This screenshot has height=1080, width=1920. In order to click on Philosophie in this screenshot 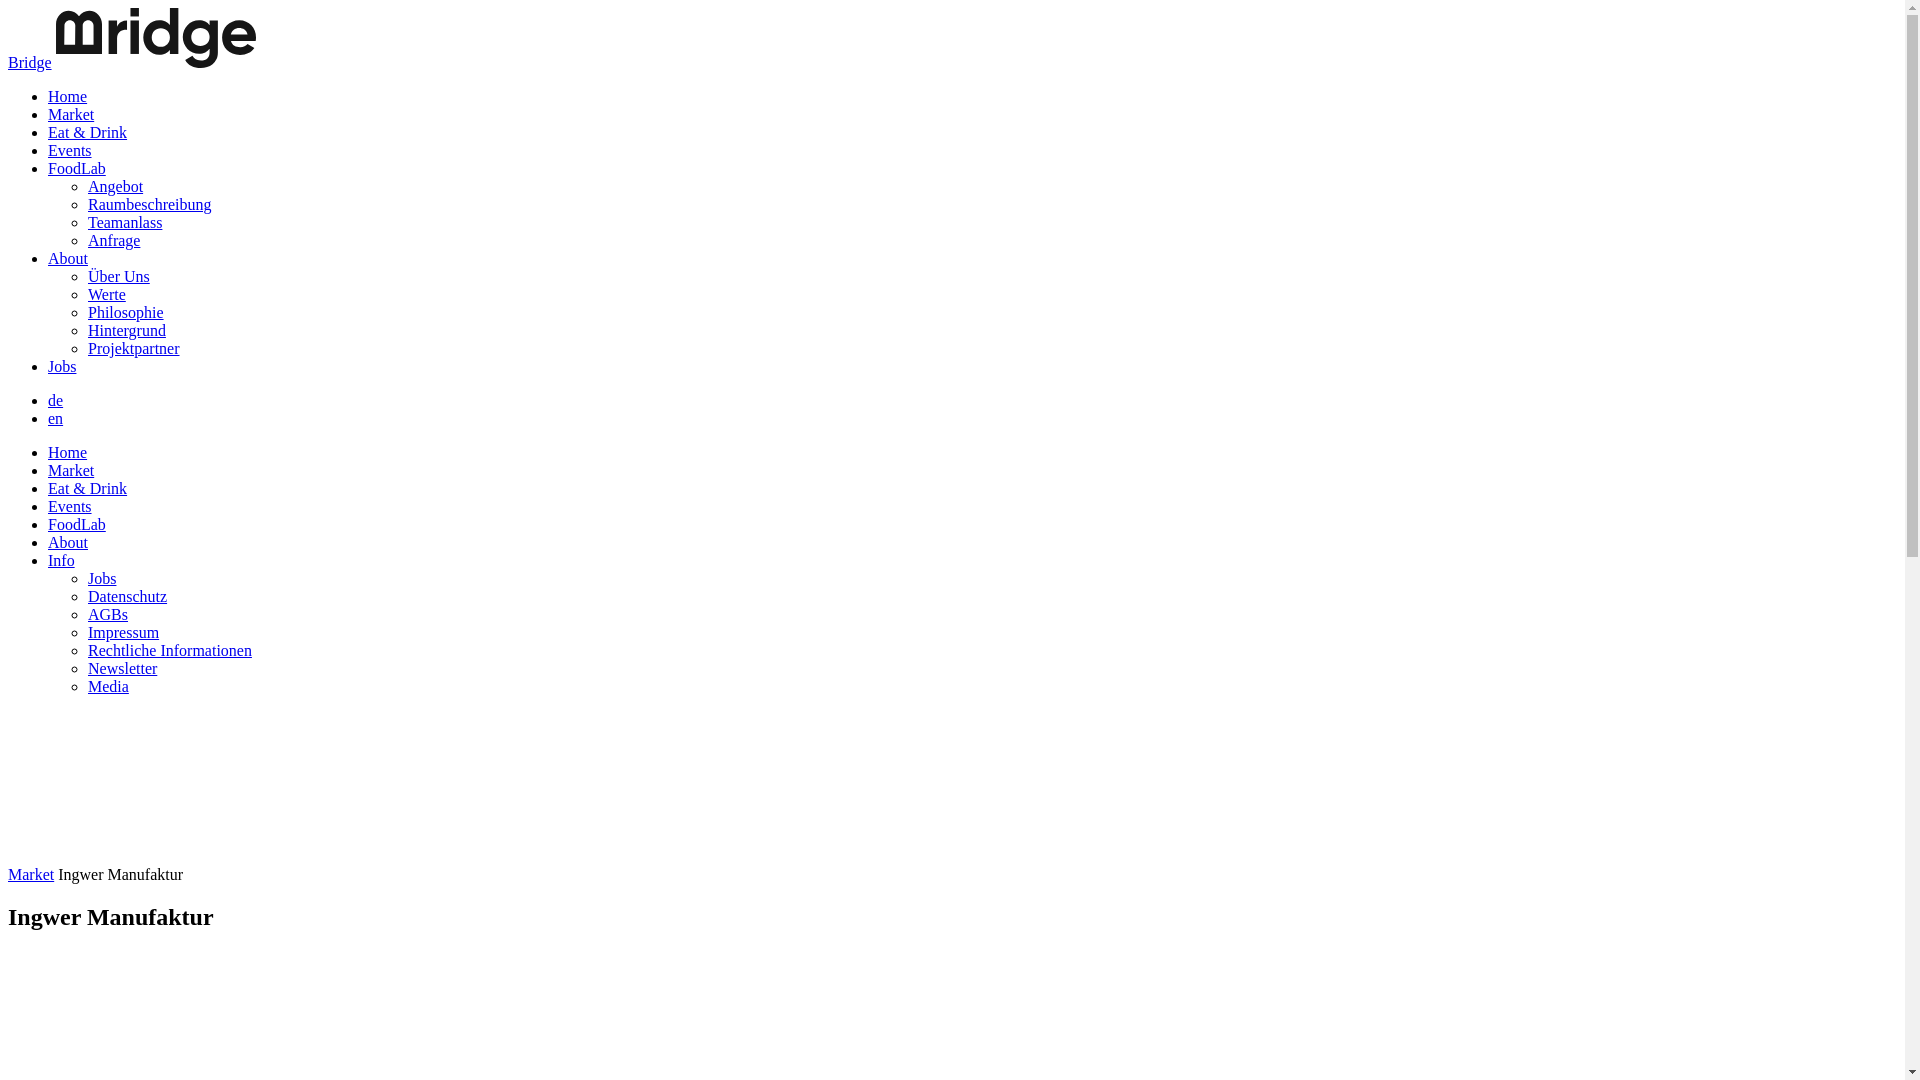, I will do `click(126, 312)`.